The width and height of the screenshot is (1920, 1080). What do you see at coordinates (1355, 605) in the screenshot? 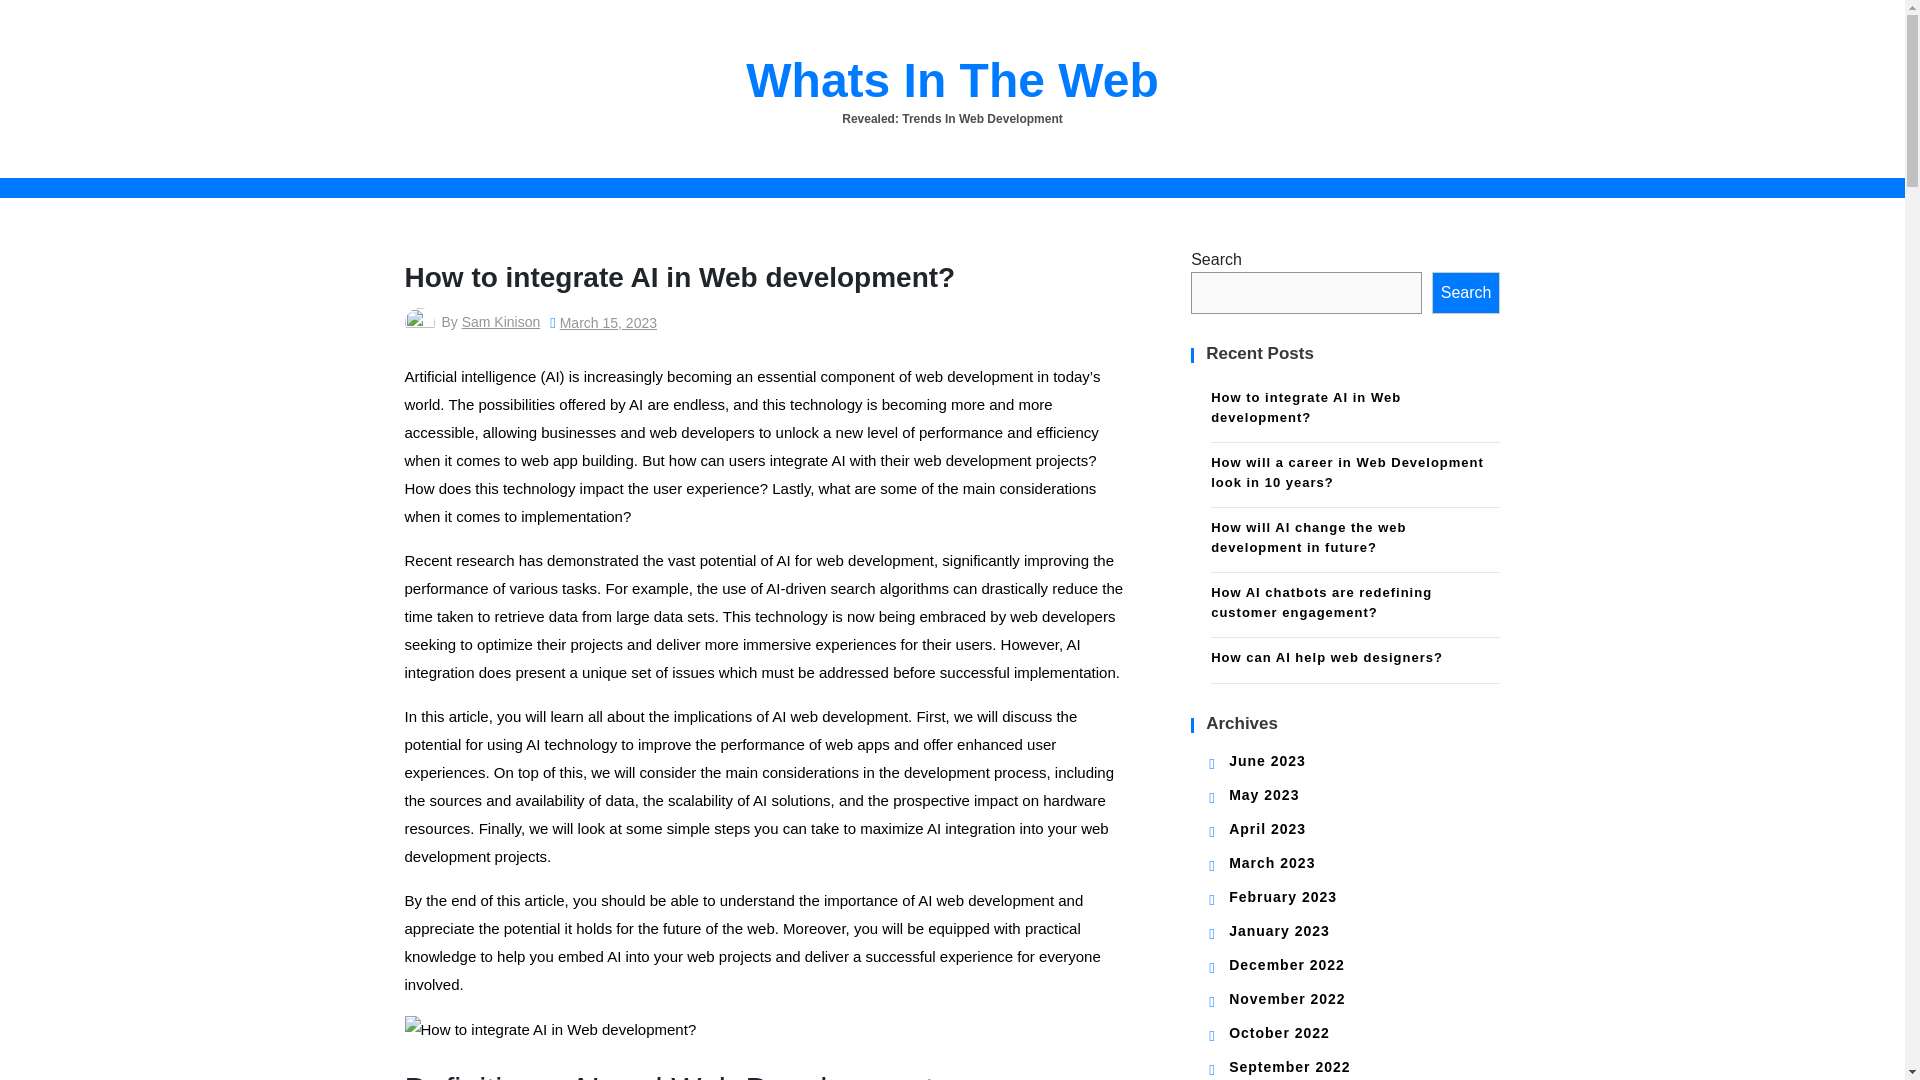
I see `How AI chatbots are redefining customer engagement?` at bounding box center [1355, 605].